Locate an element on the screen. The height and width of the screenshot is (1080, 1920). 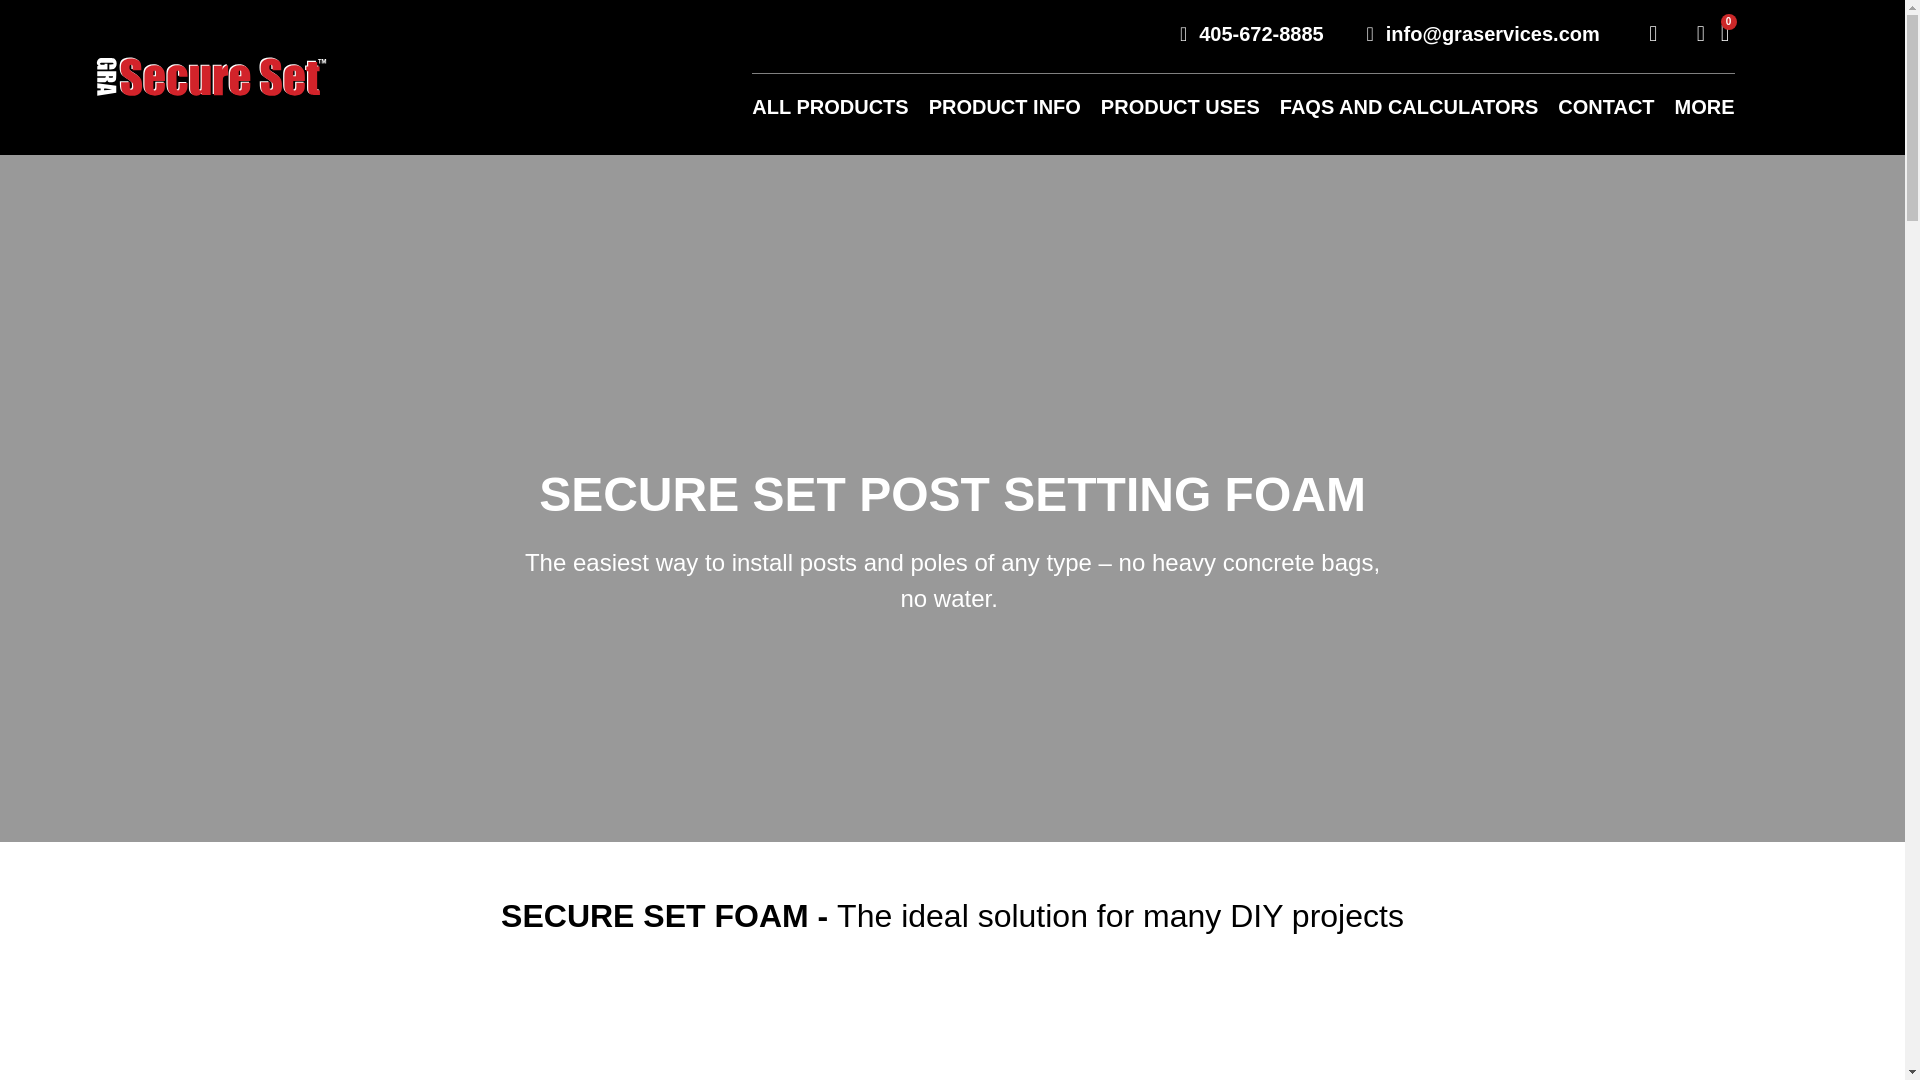
405-672-8885 is located at coordinates (1242, 34).